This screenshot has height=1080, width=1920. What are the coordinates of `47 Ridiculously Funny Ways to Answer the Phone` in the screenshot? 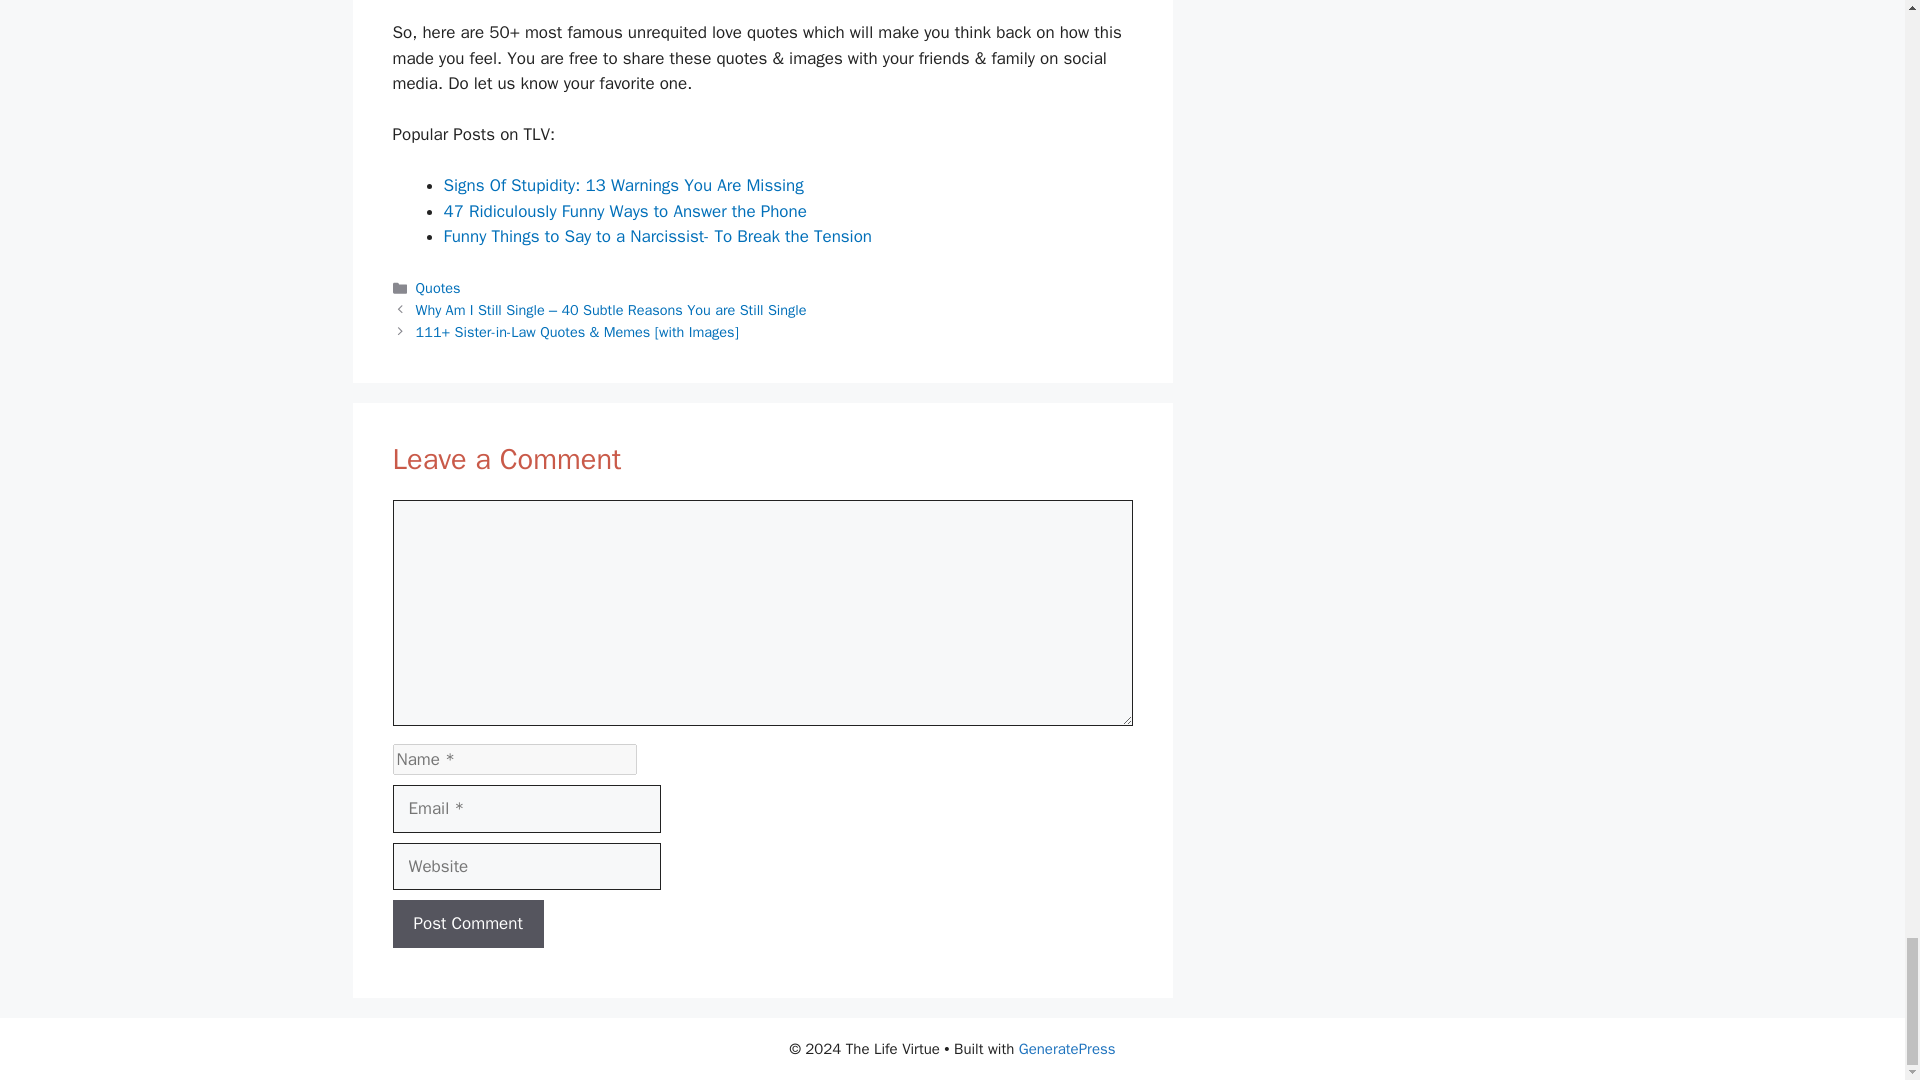 It's located at (624, 211).